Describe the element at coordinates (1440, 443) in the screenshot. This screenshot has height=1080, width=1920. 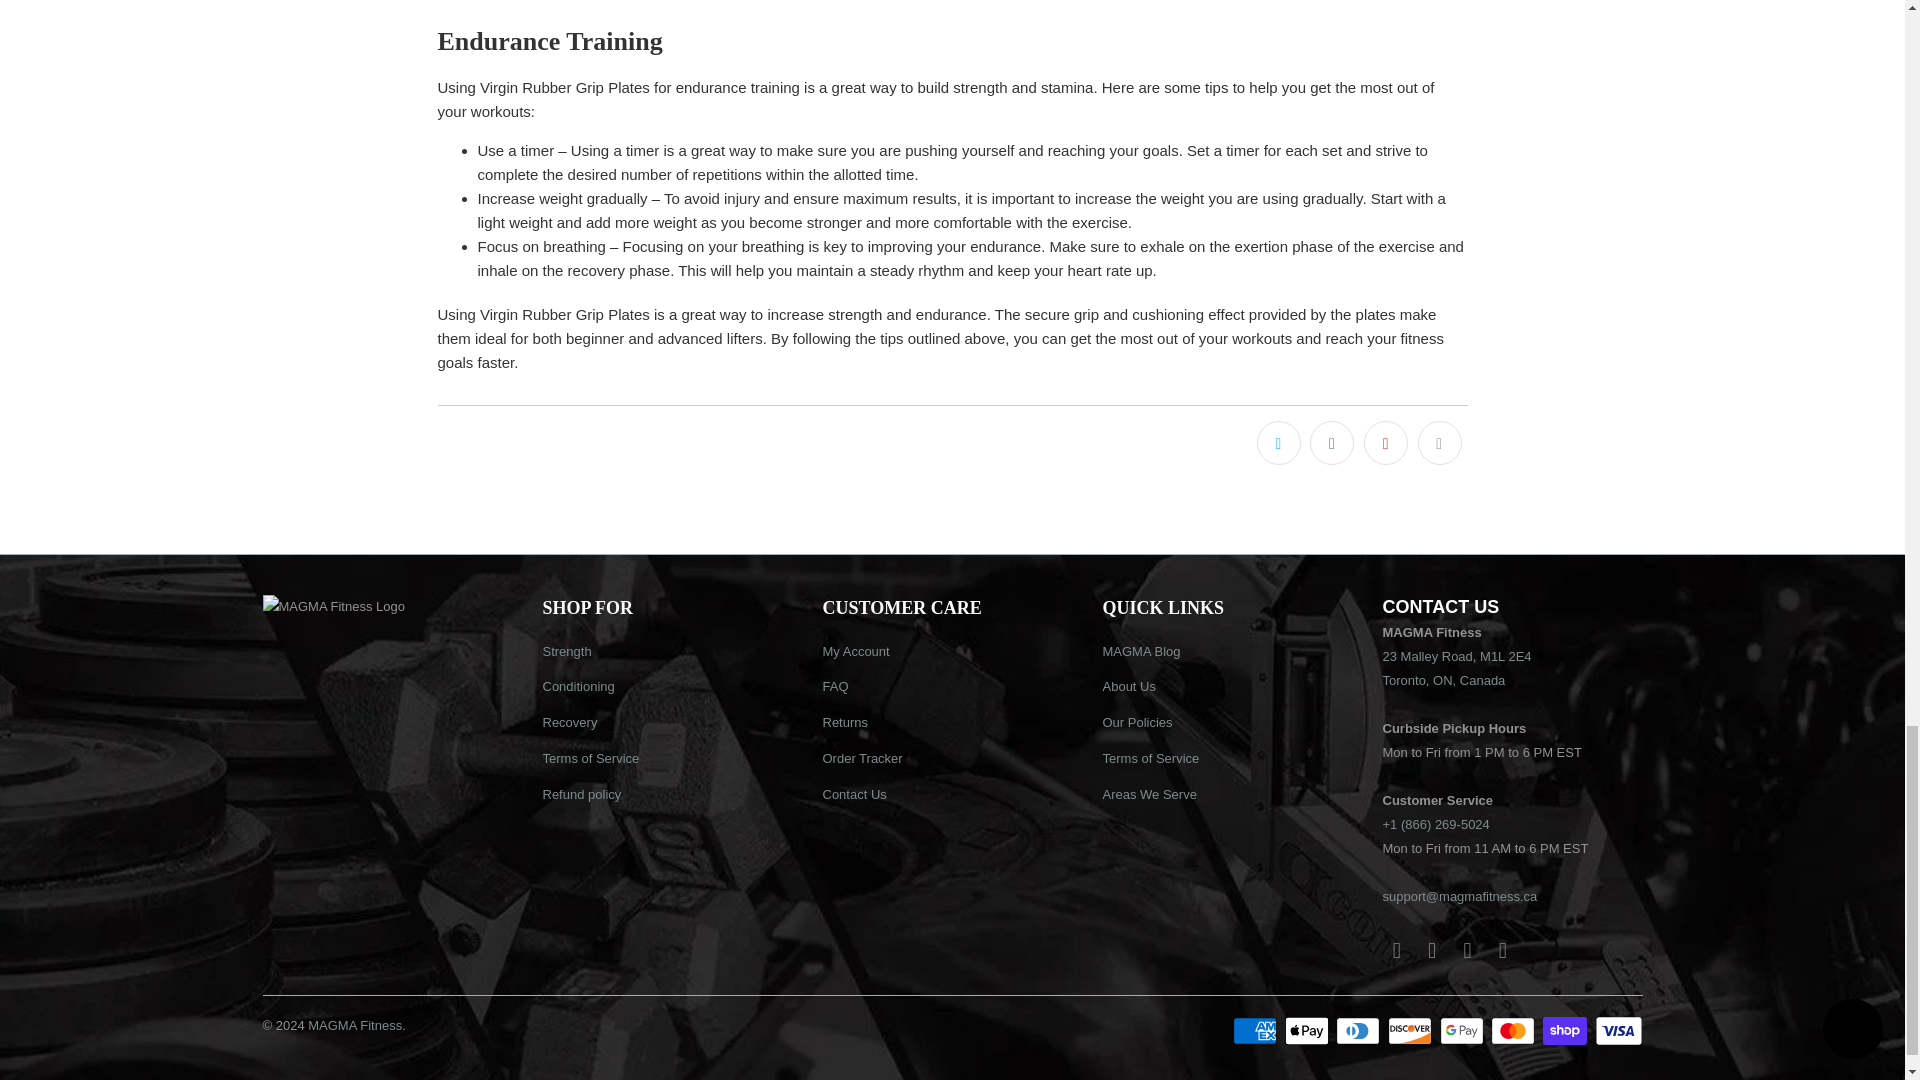
I see `Email this to a friend` at that location.